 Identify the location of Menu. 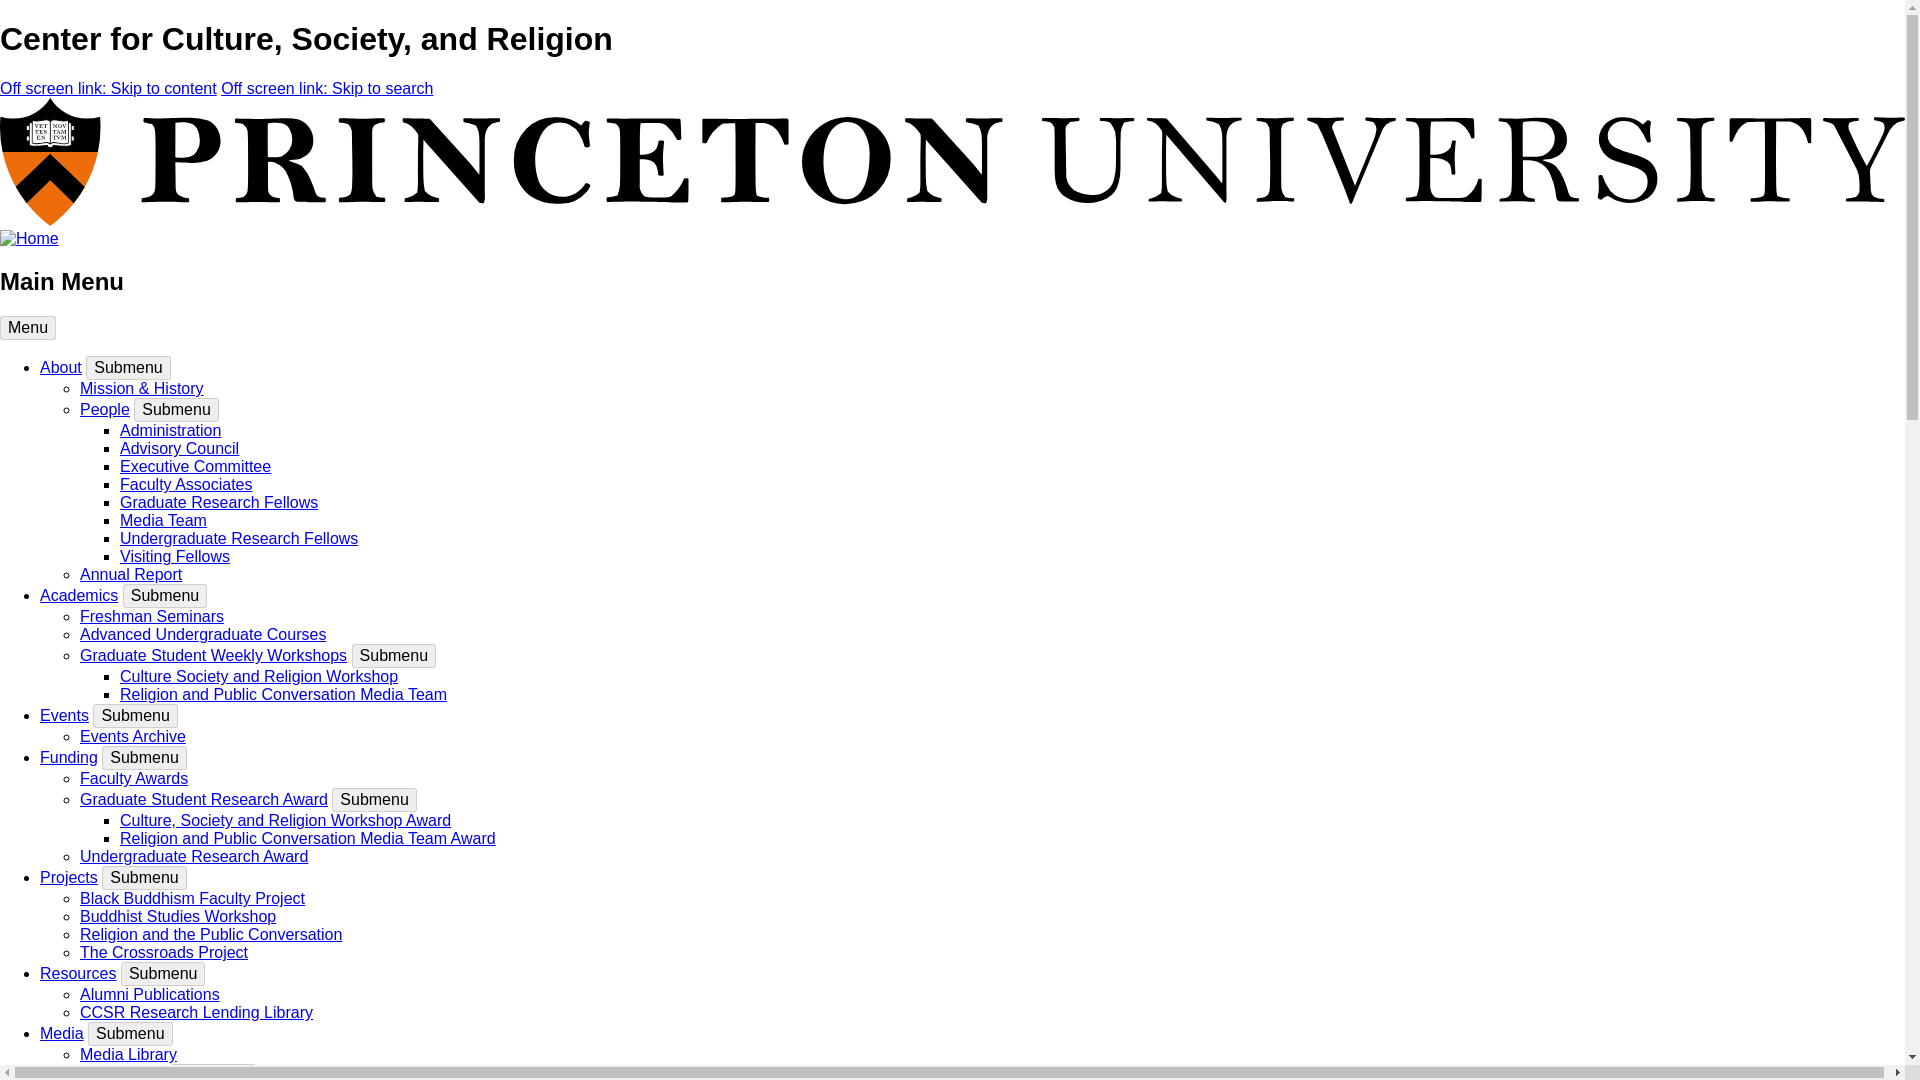
(28, 328).